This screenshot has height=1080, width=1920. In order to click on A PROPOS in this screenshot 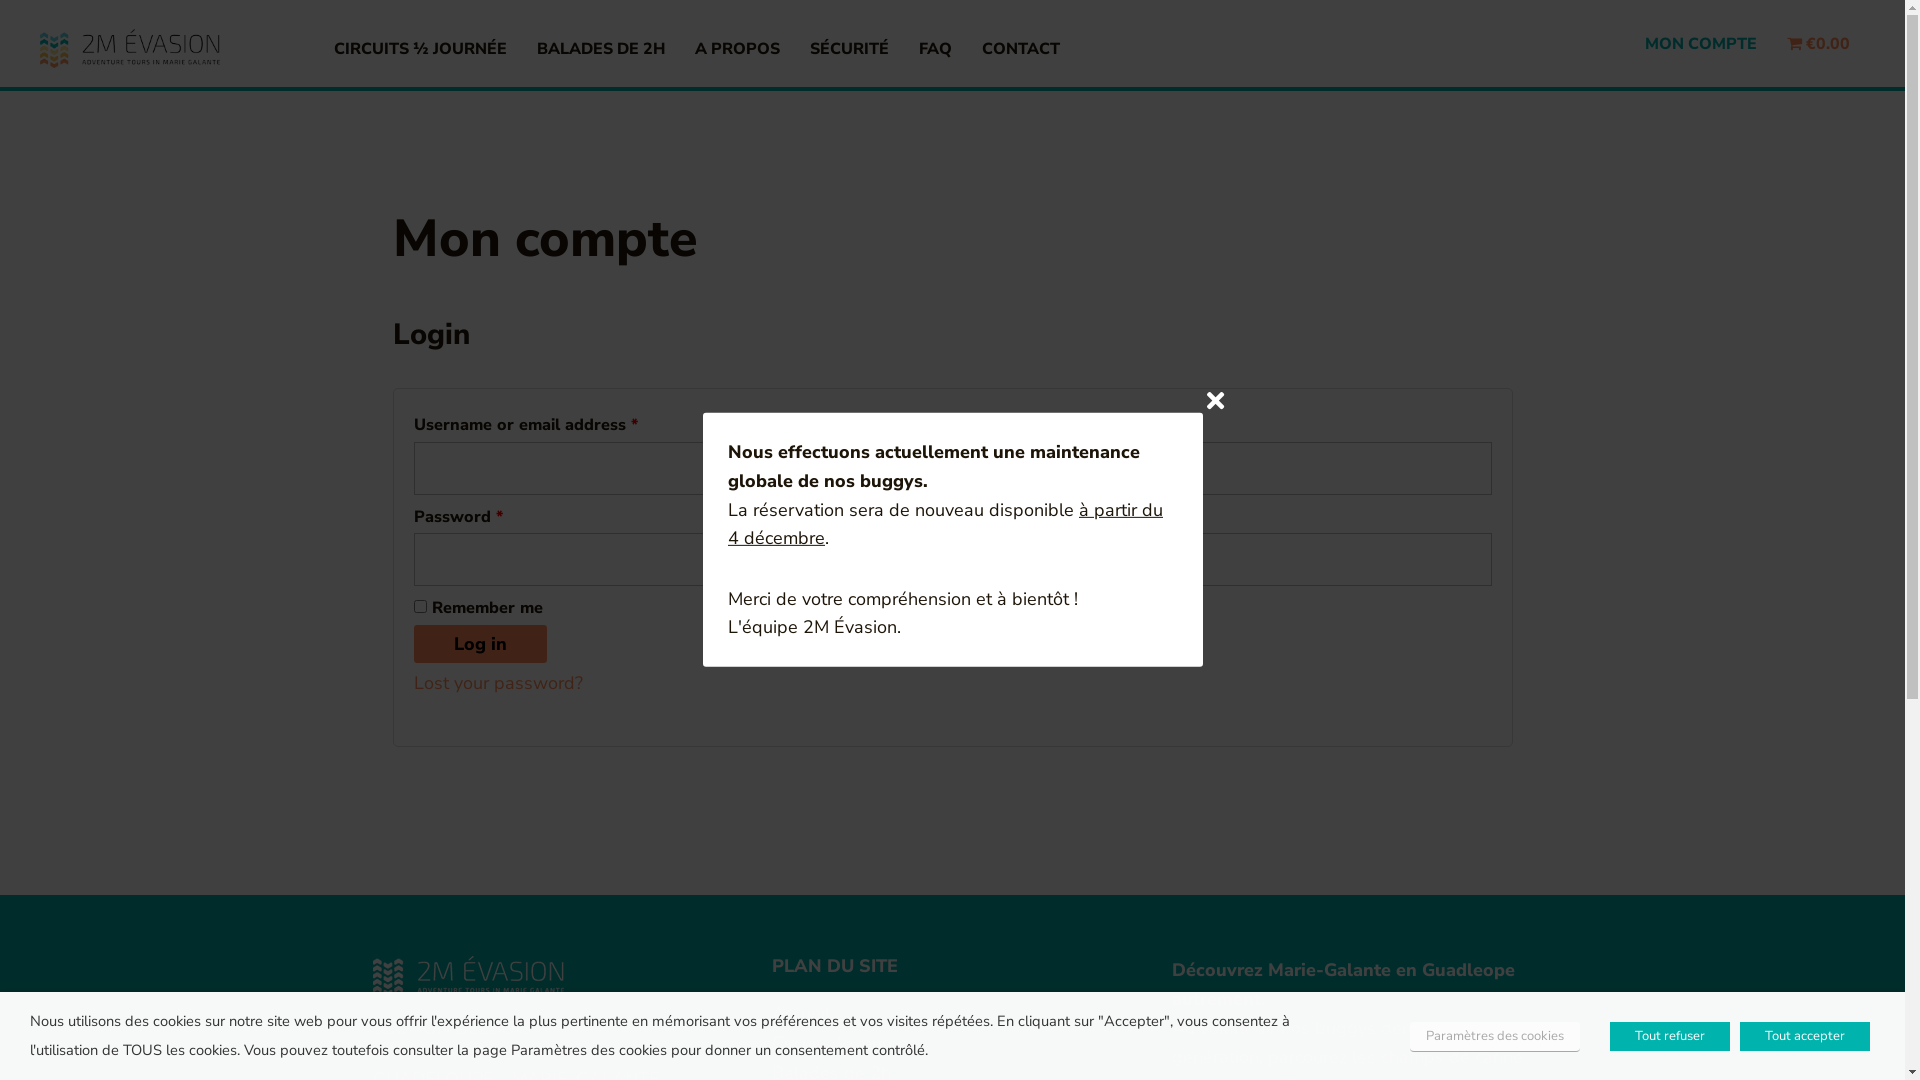, I will do `click(738, 48)`.